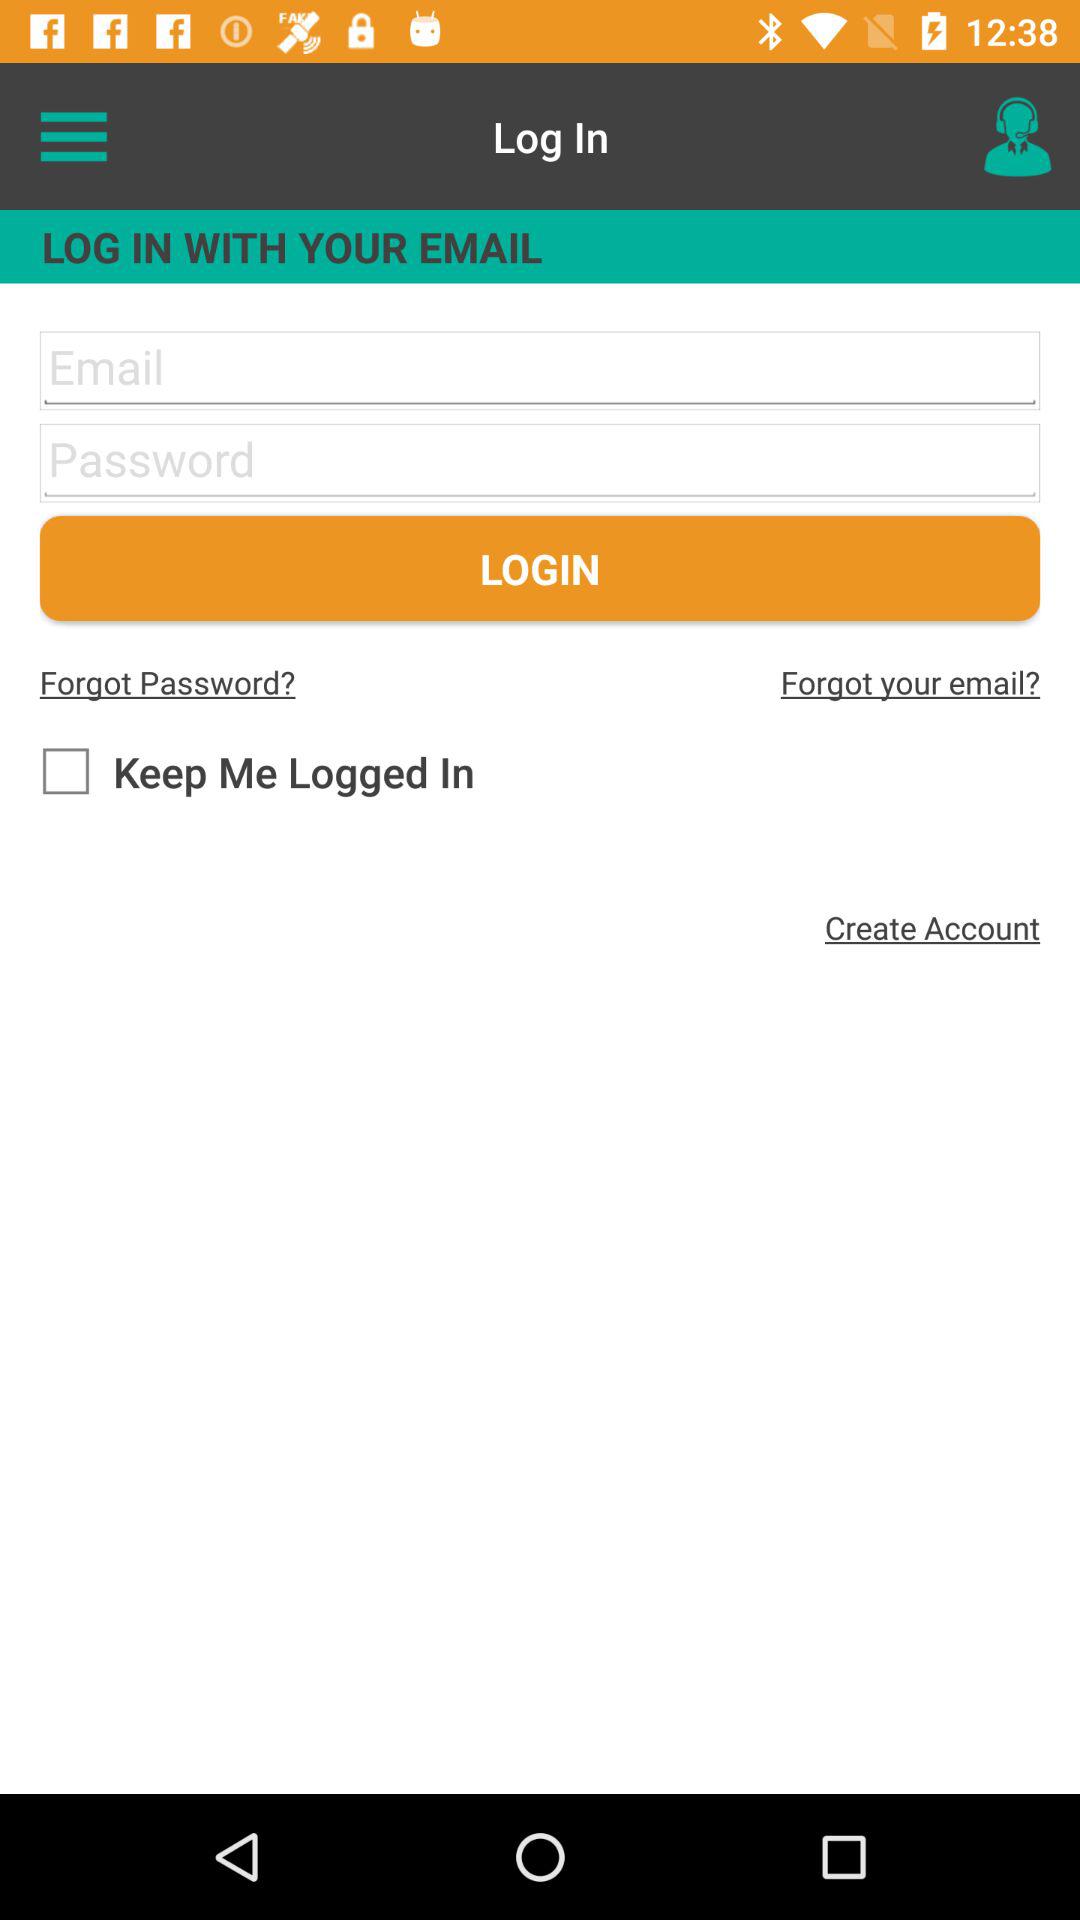  I want to click on select icon to the right of the log in icon, so click(1016, 136).